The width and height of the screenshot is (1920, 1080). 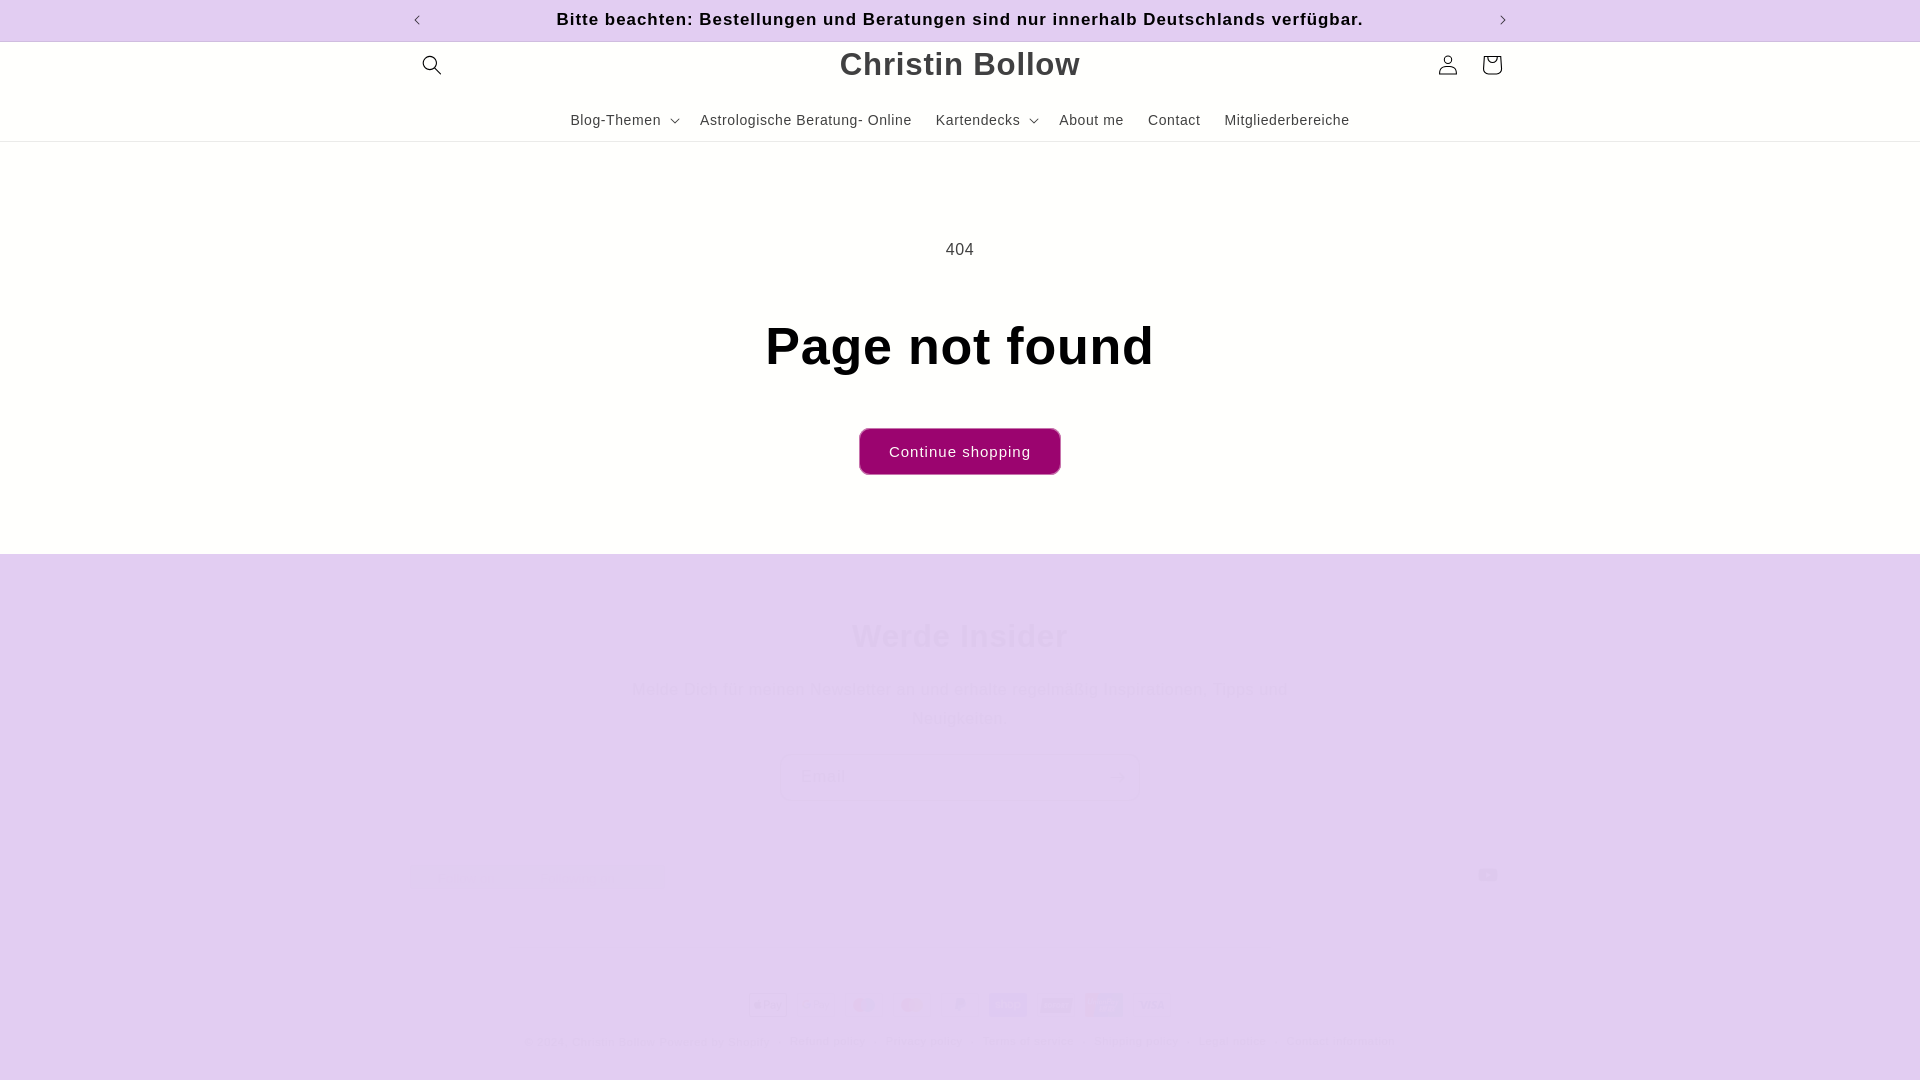 What do you see at coordinates (1492, 65) in the screenshot?
I see `Cart` at bounding box center [1492, 65].